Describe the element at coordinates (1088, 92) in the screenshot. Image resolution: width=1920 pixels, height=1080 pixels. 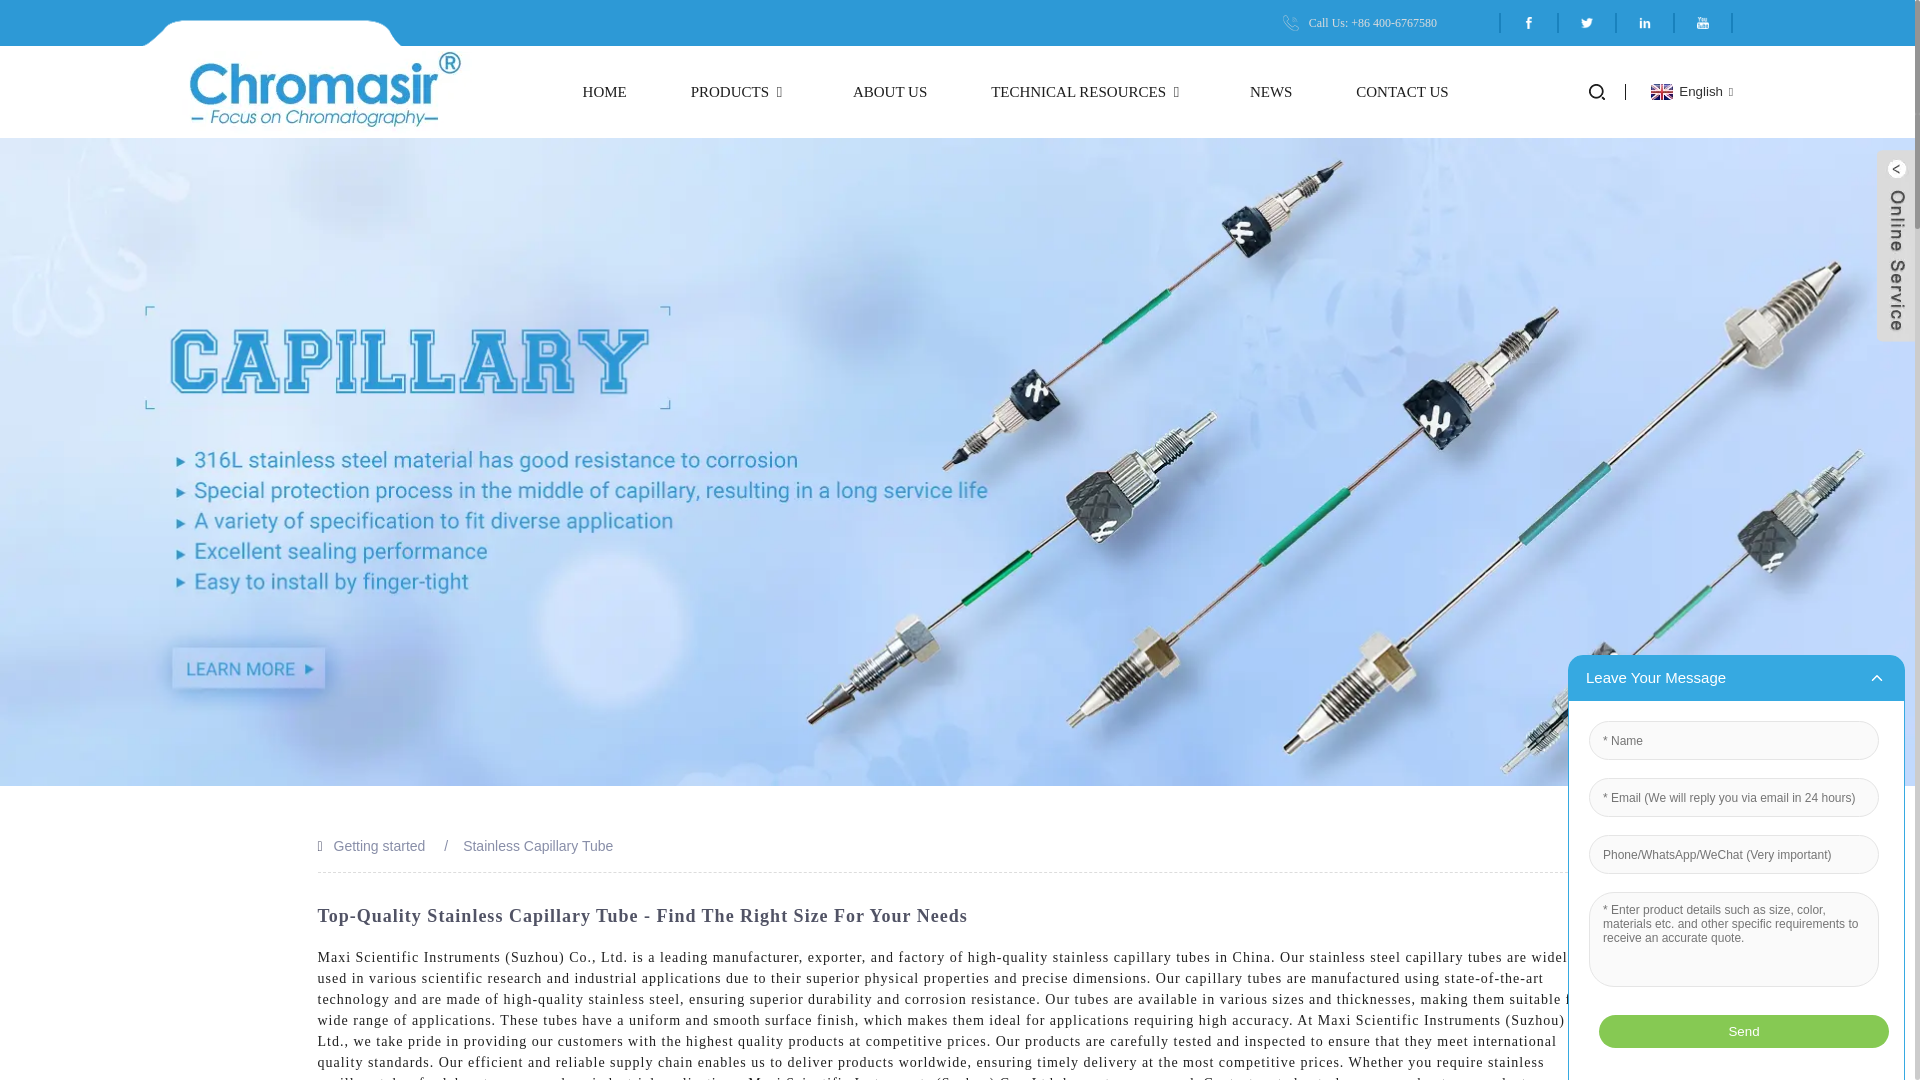
I see `TECHNICAL RESOURCES` at that location.